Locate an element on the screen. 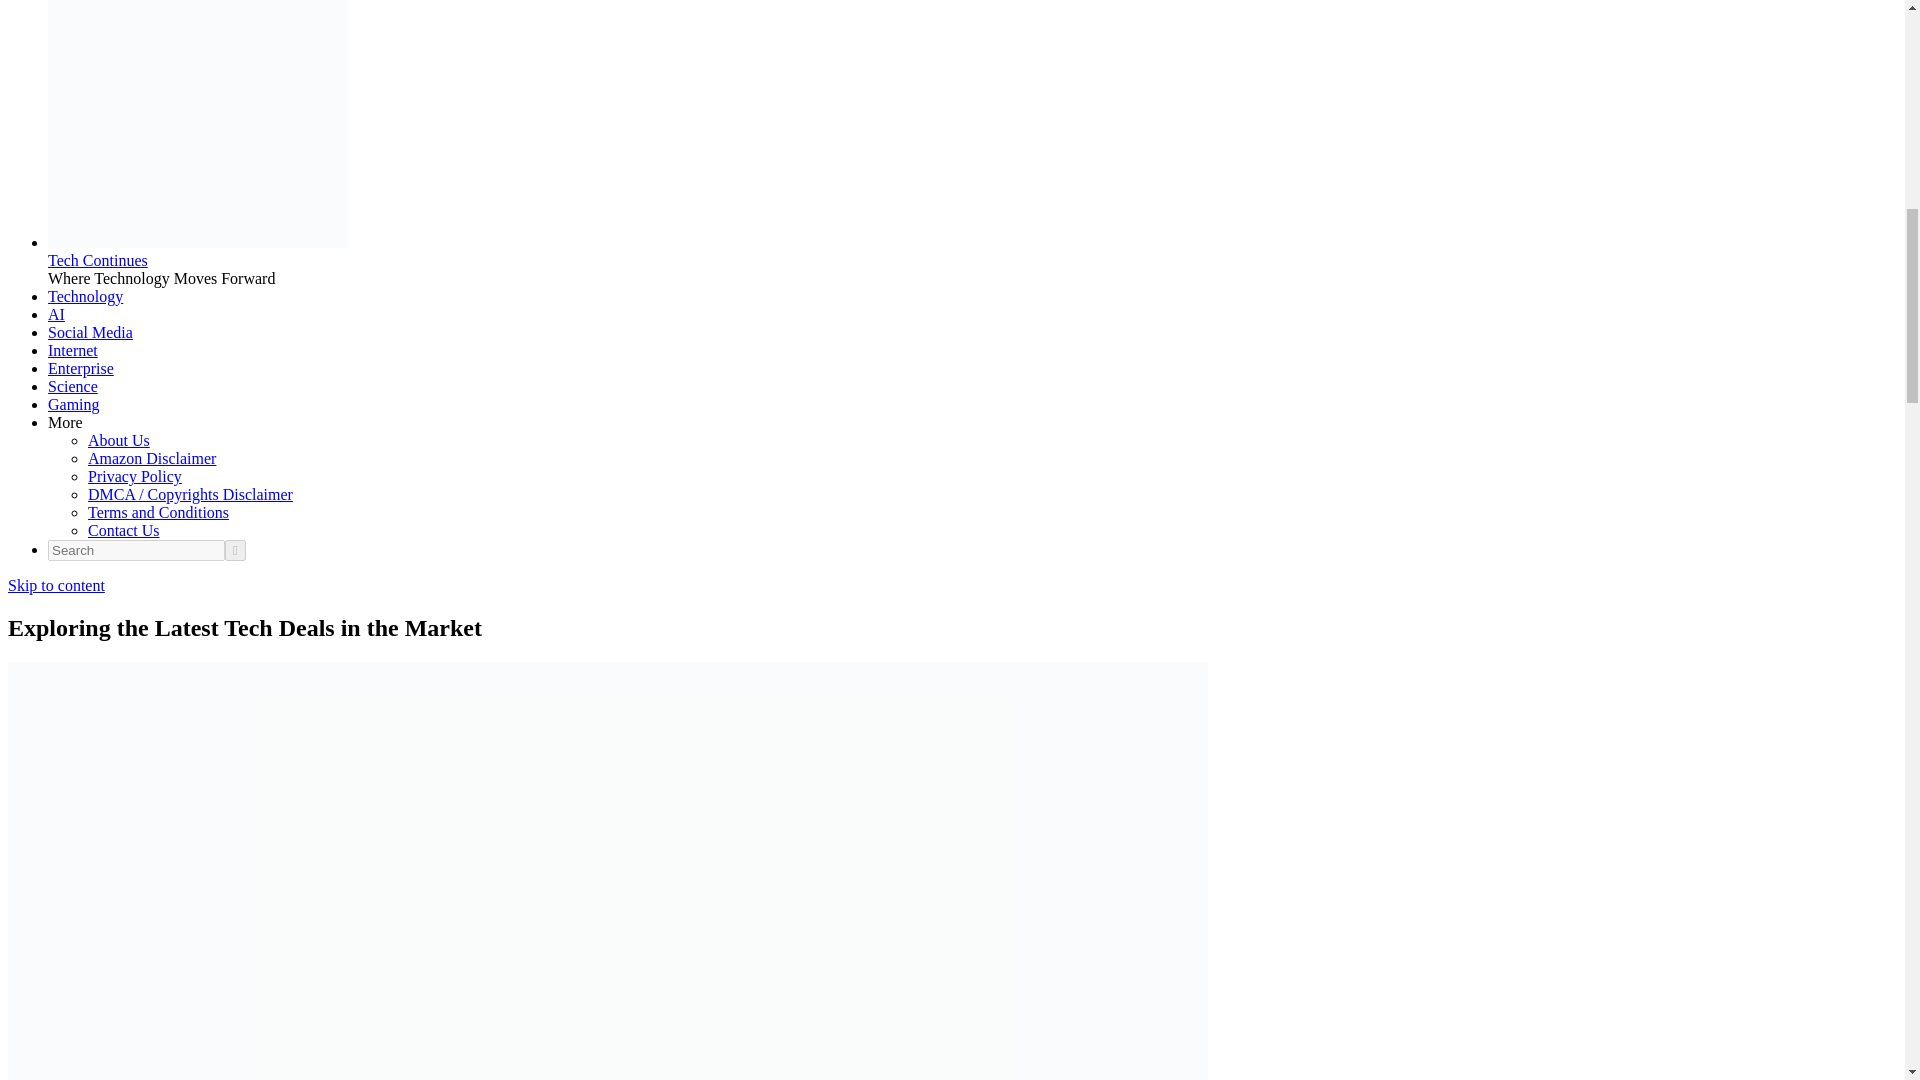 The image size is (1920, 1080). About Us is located at coordinates (118, 440).